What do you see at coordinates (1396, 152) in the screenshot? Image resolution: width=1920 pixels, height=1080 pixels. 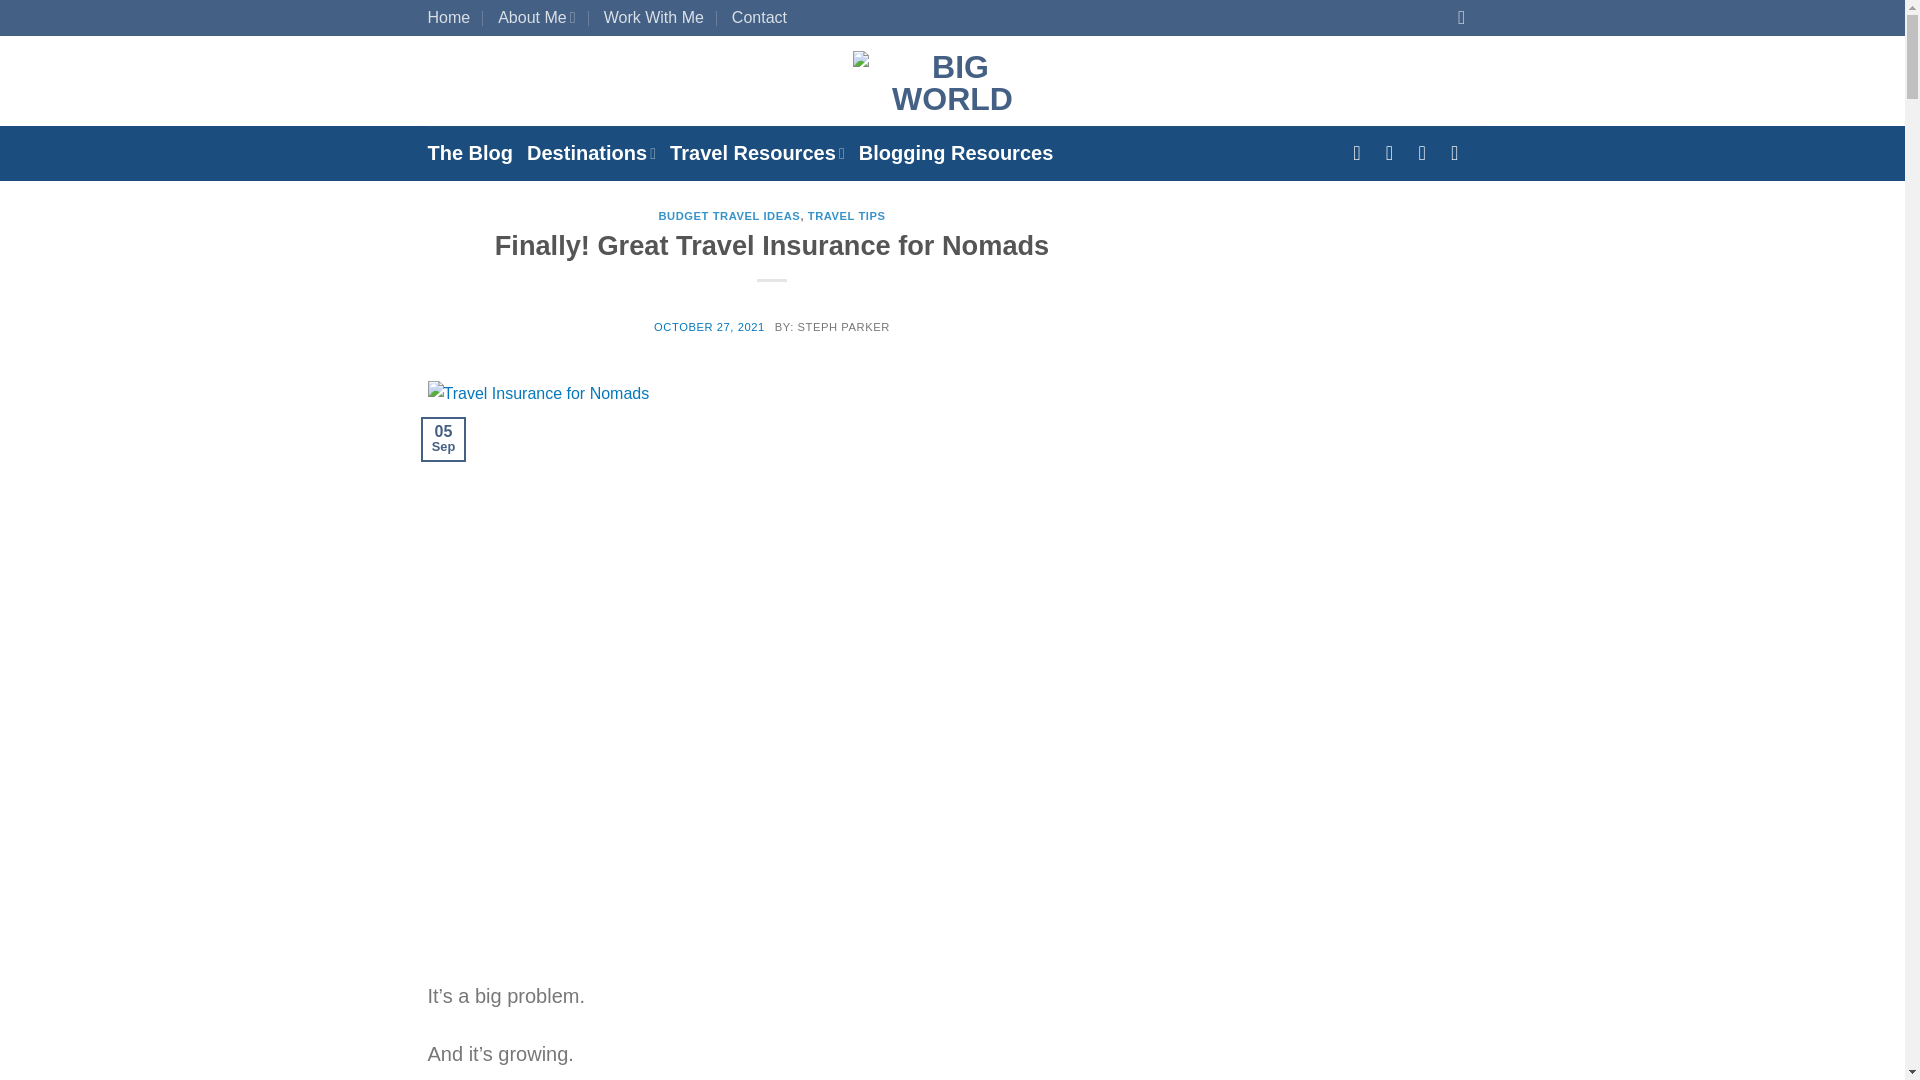 I see `Follow on Instagram` at bounding box center [1396, 152].